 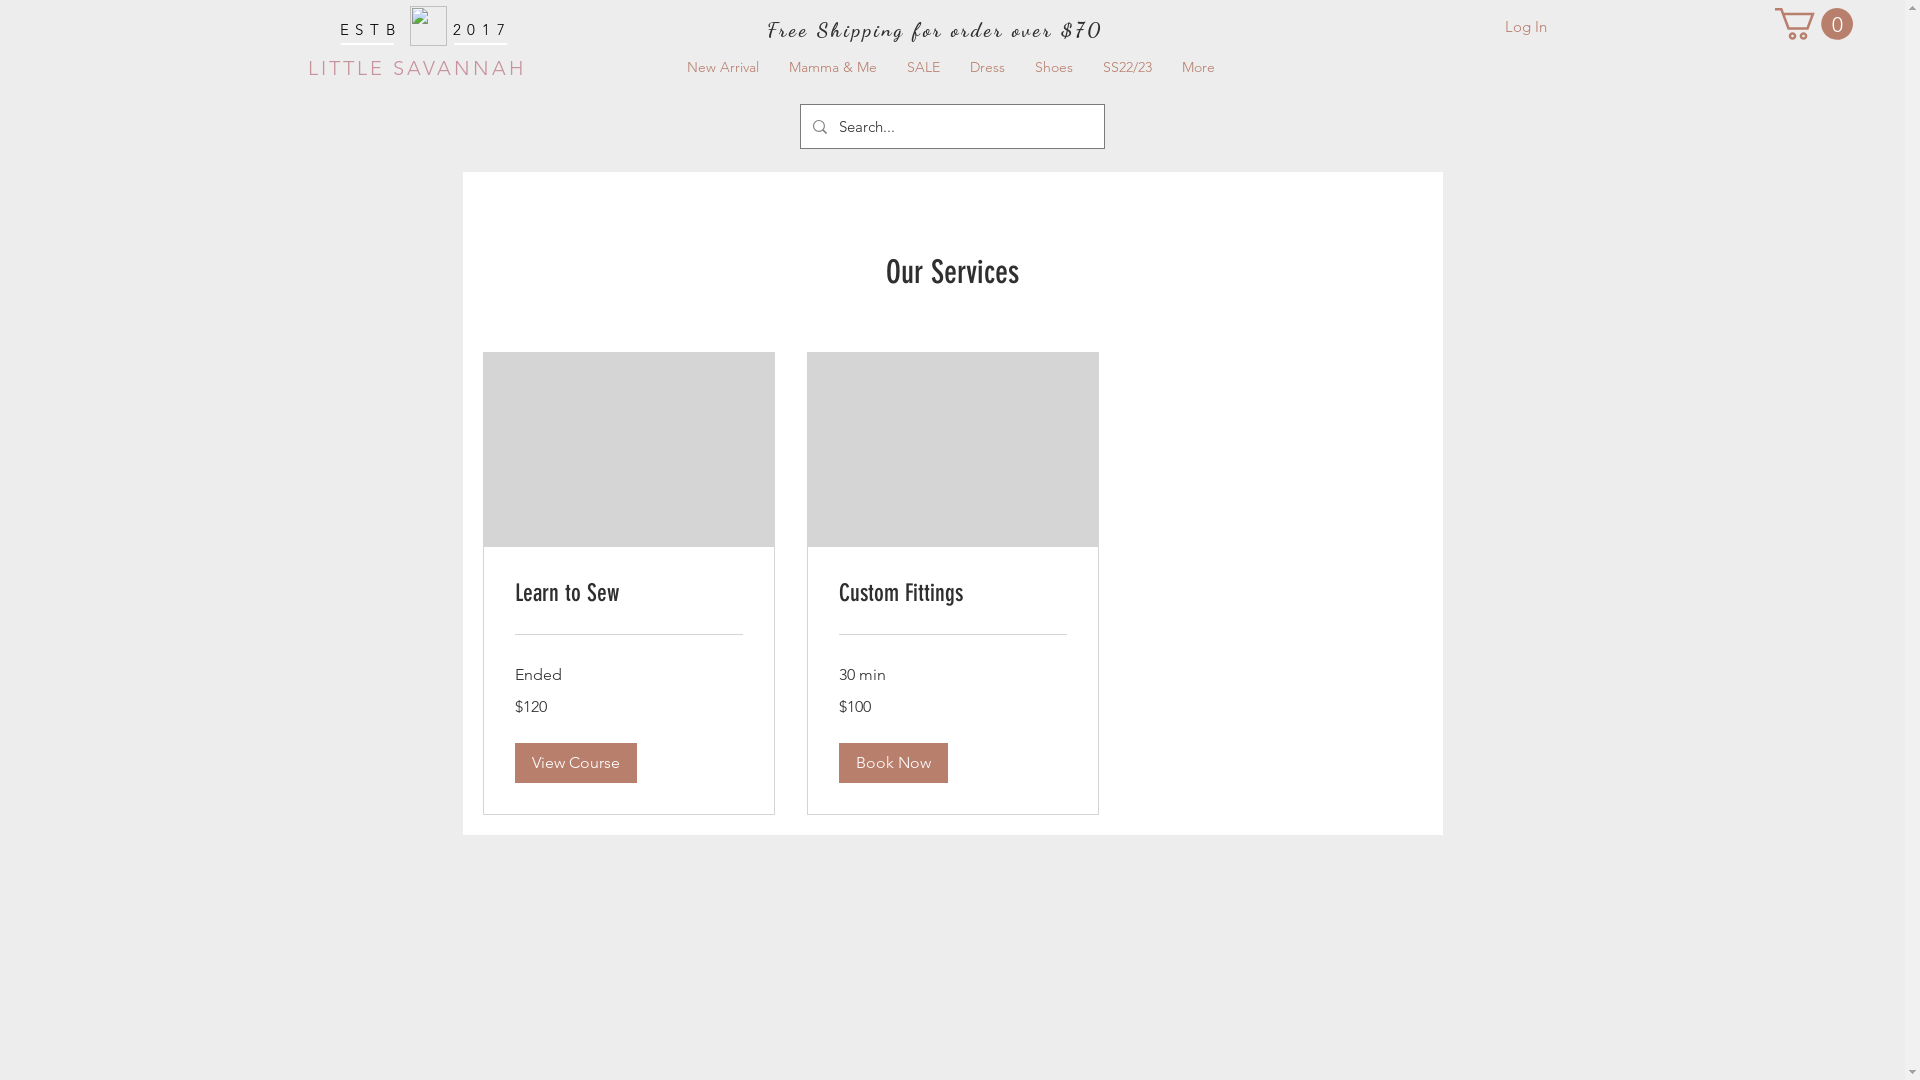 What do you see at coordinates (723, 68) in the screenshot?
I see `New Arrival` at bounding box center [723, 68].